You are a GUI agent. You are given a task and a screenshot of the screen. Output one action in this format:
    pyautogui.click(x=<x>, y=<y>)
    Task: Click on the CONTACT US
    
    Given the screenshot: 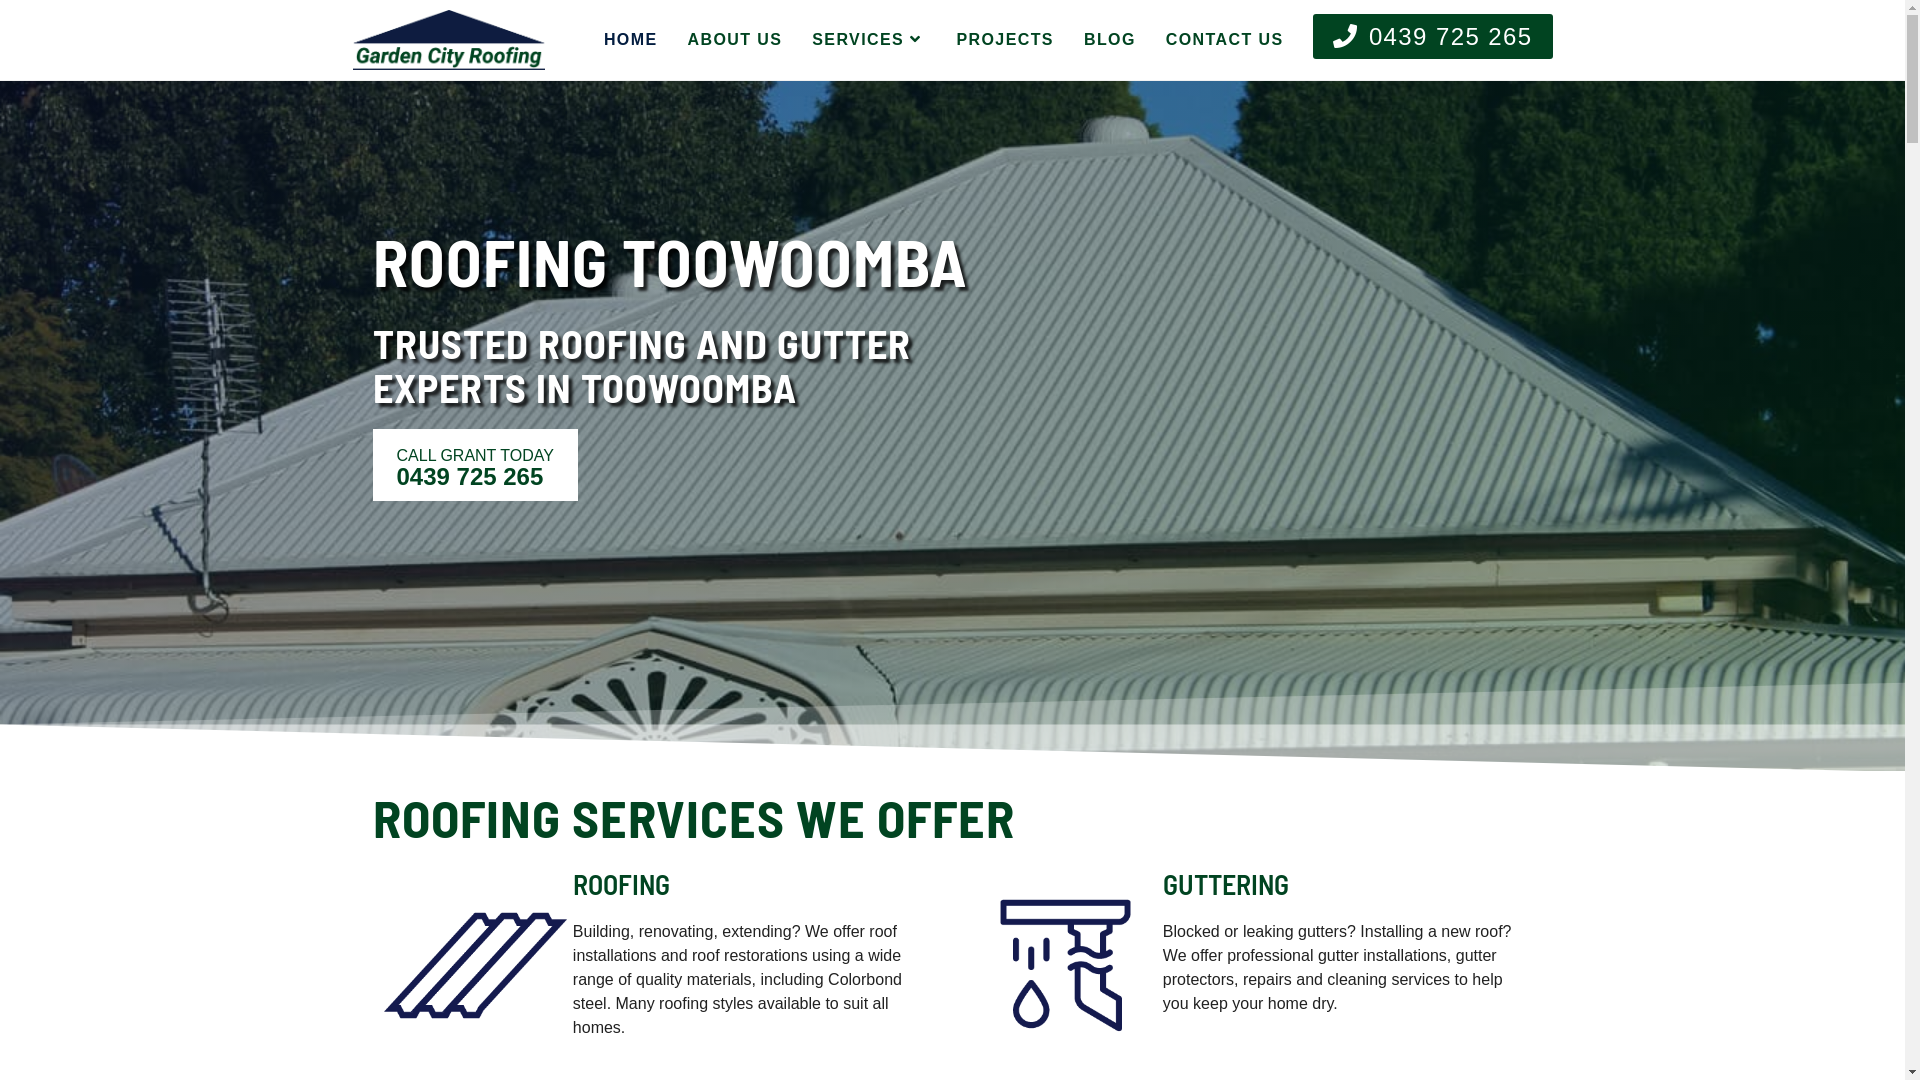 What is the action you would take?
    pyautogui.click(x=1225, y=40)
    